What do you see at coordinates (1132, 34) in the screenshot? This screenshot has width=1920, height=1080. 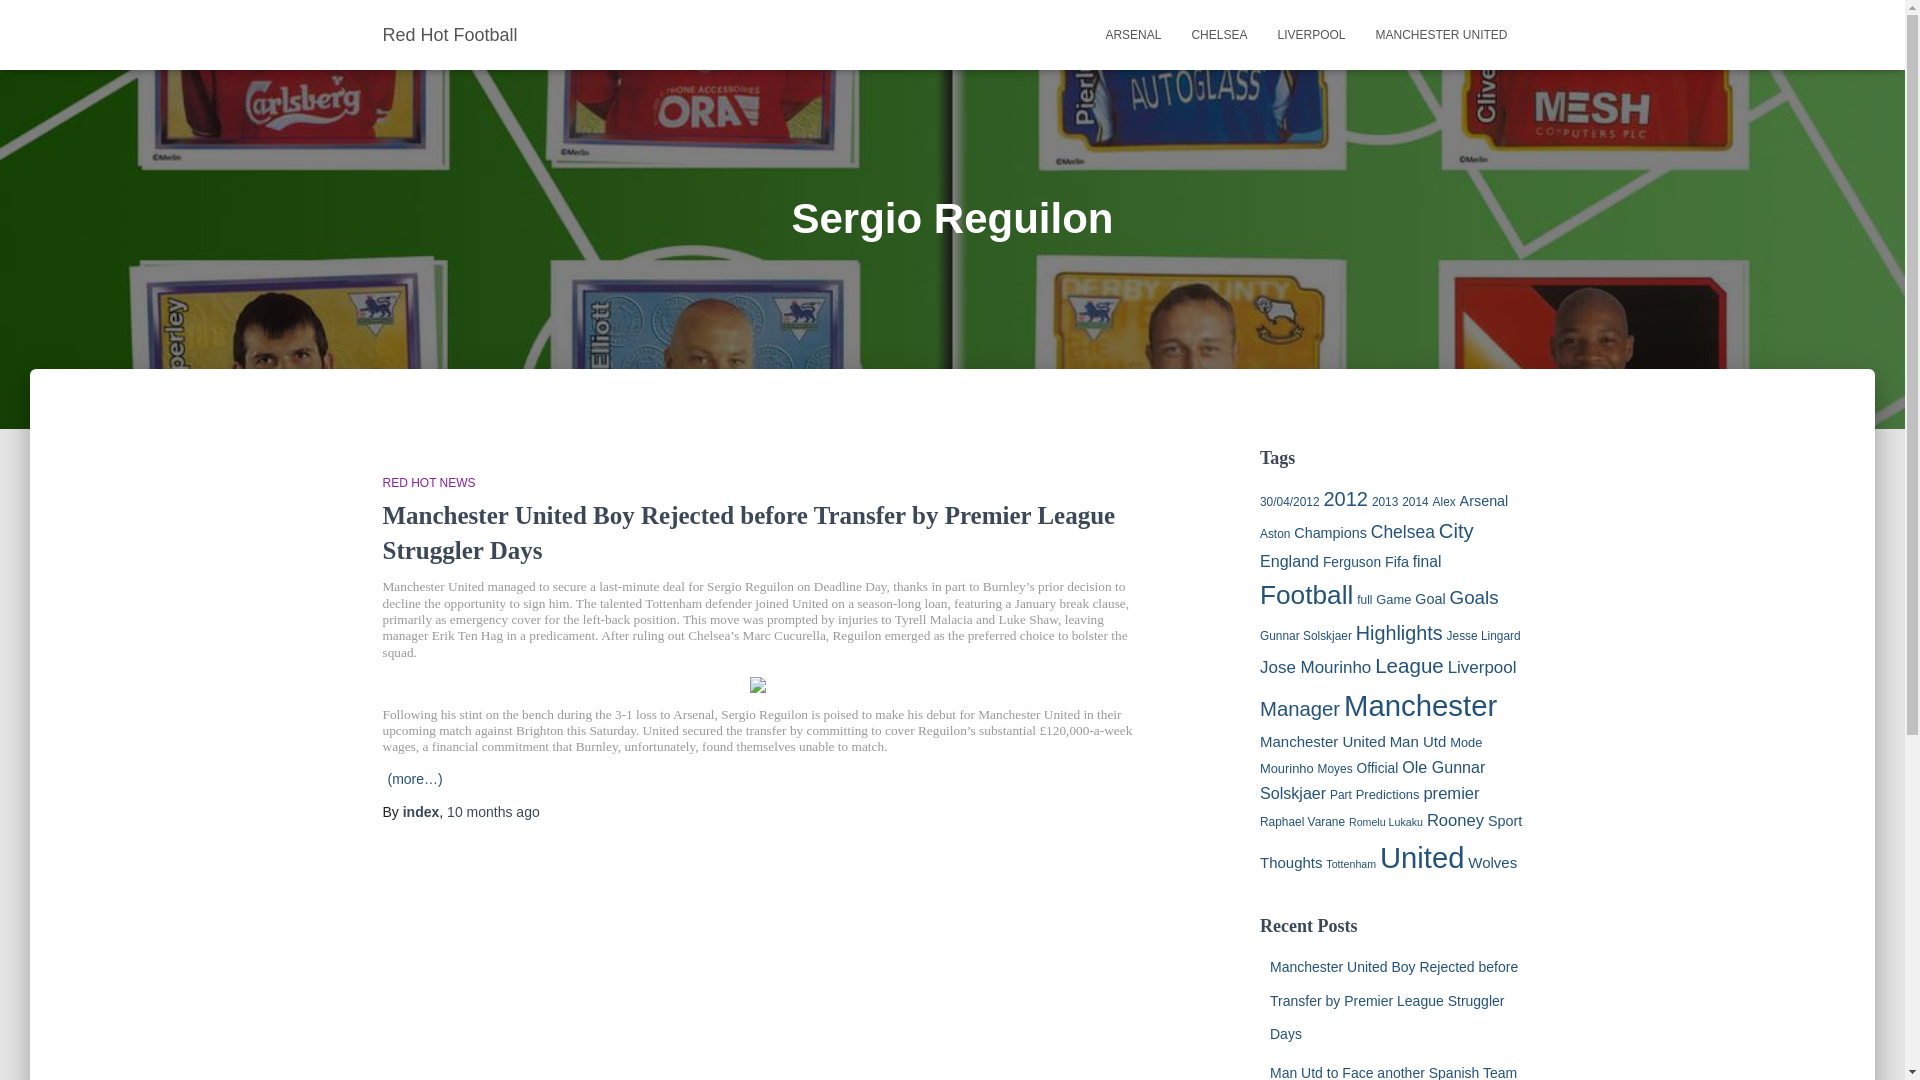 I see `ARSENAL` at bounding box center [1132, 34].